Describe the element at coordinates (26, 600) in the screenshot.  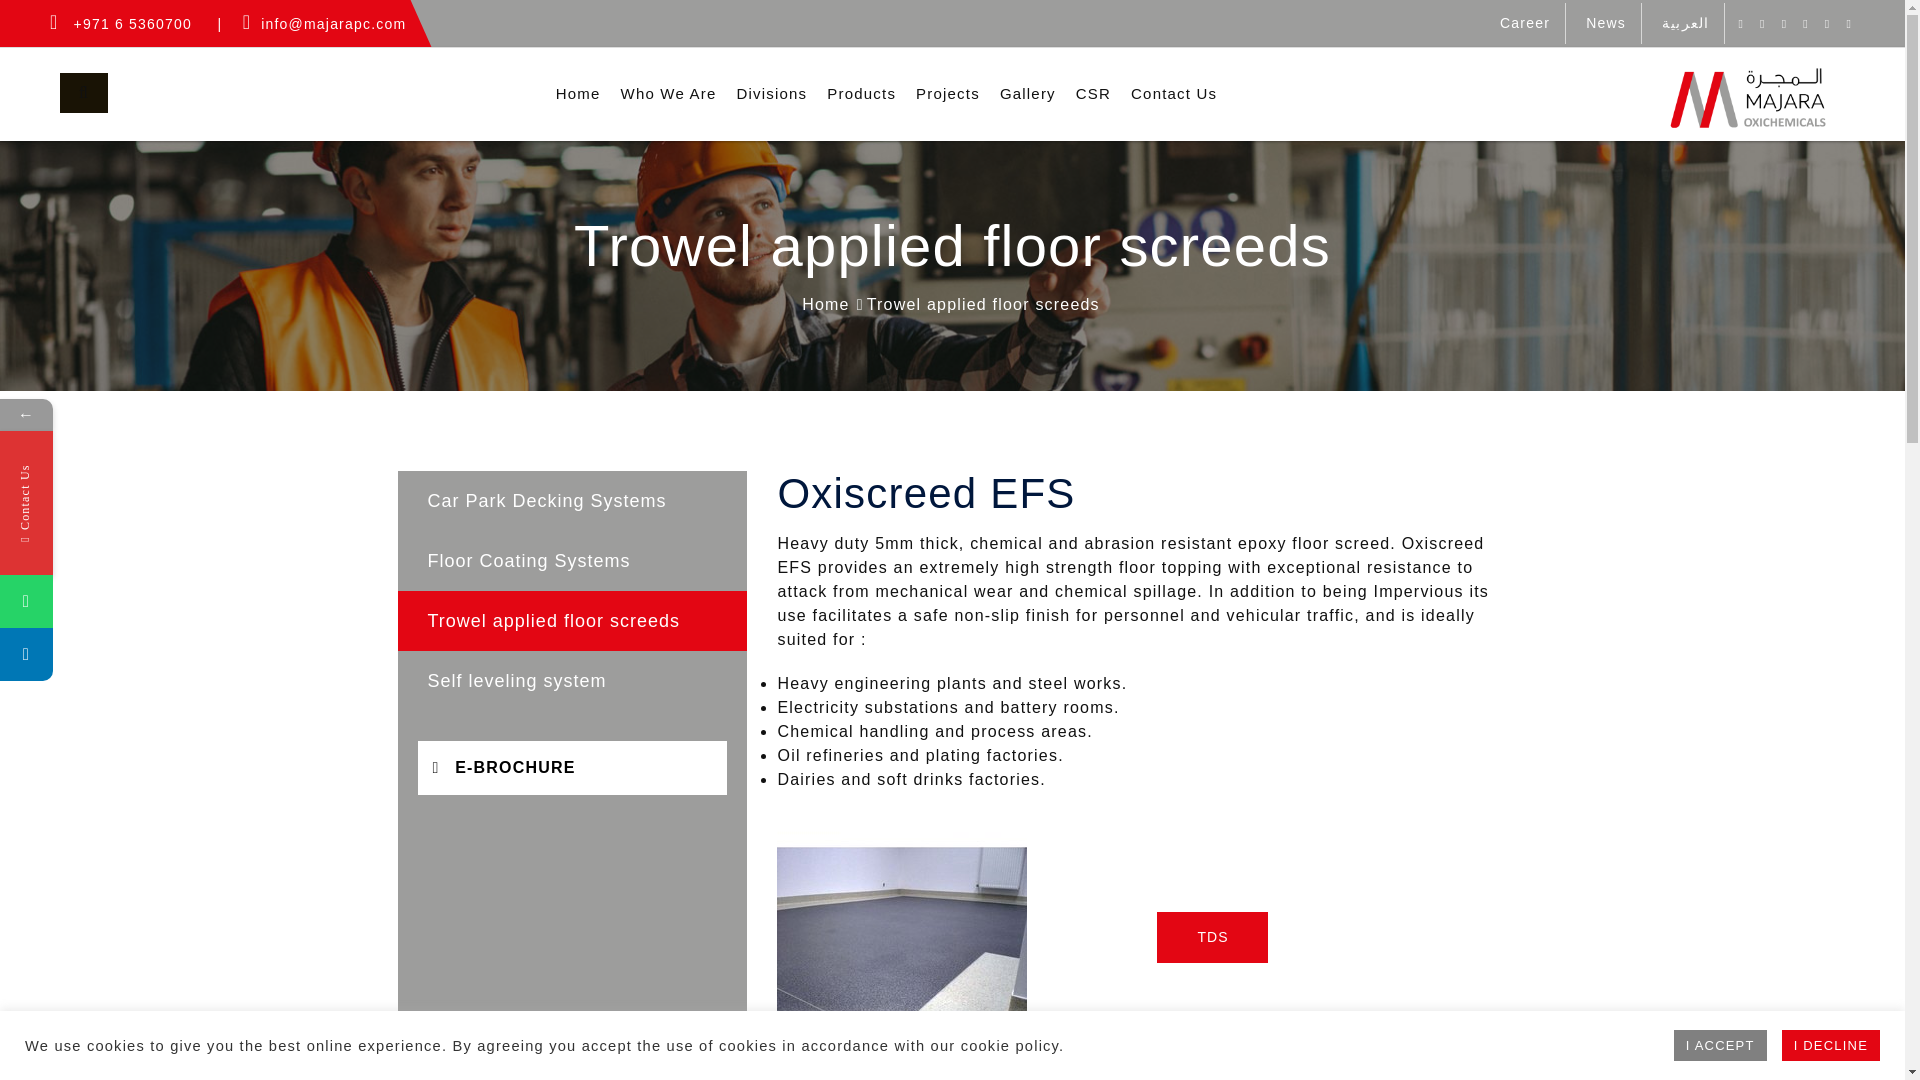
I see `Whatsapp` at that location.